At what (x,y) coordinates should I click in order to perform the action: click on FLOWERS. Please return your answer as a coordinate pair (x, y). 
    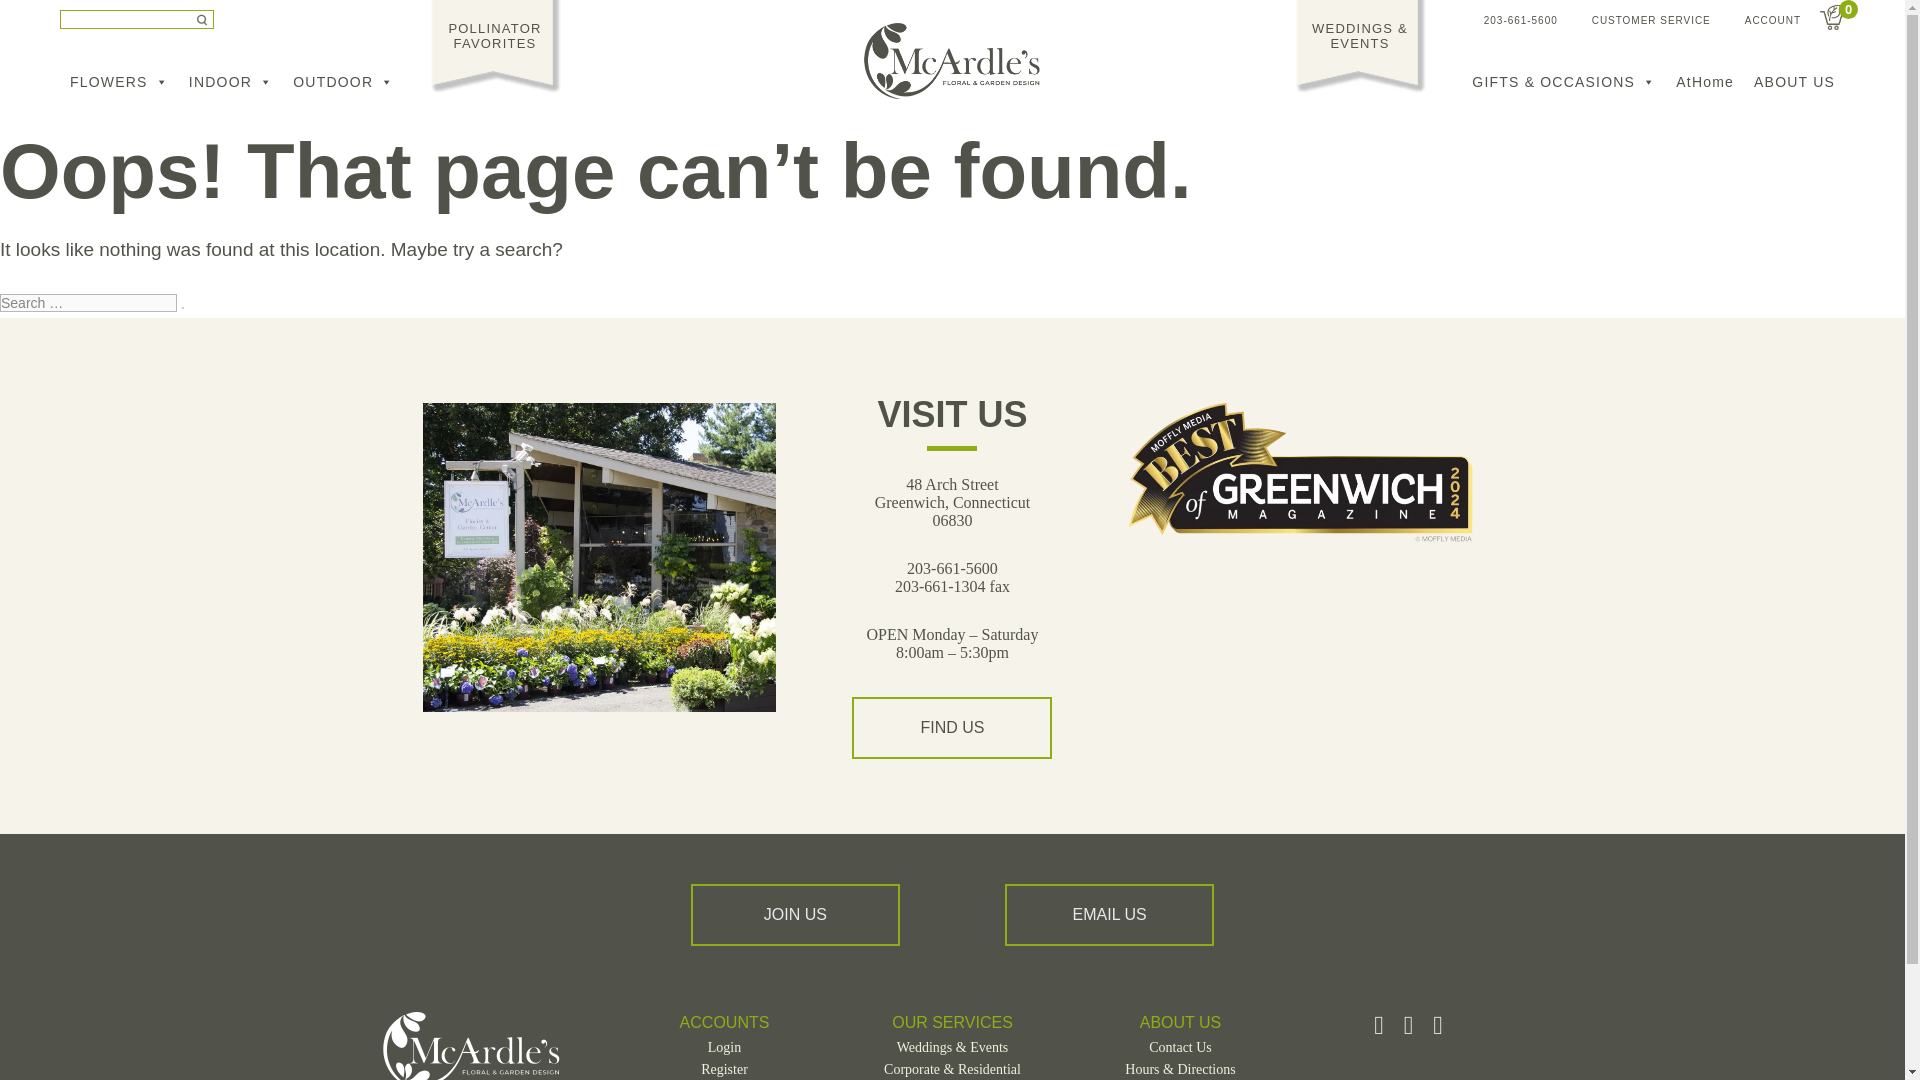
    Looking at the image, I should click on (118, 81).